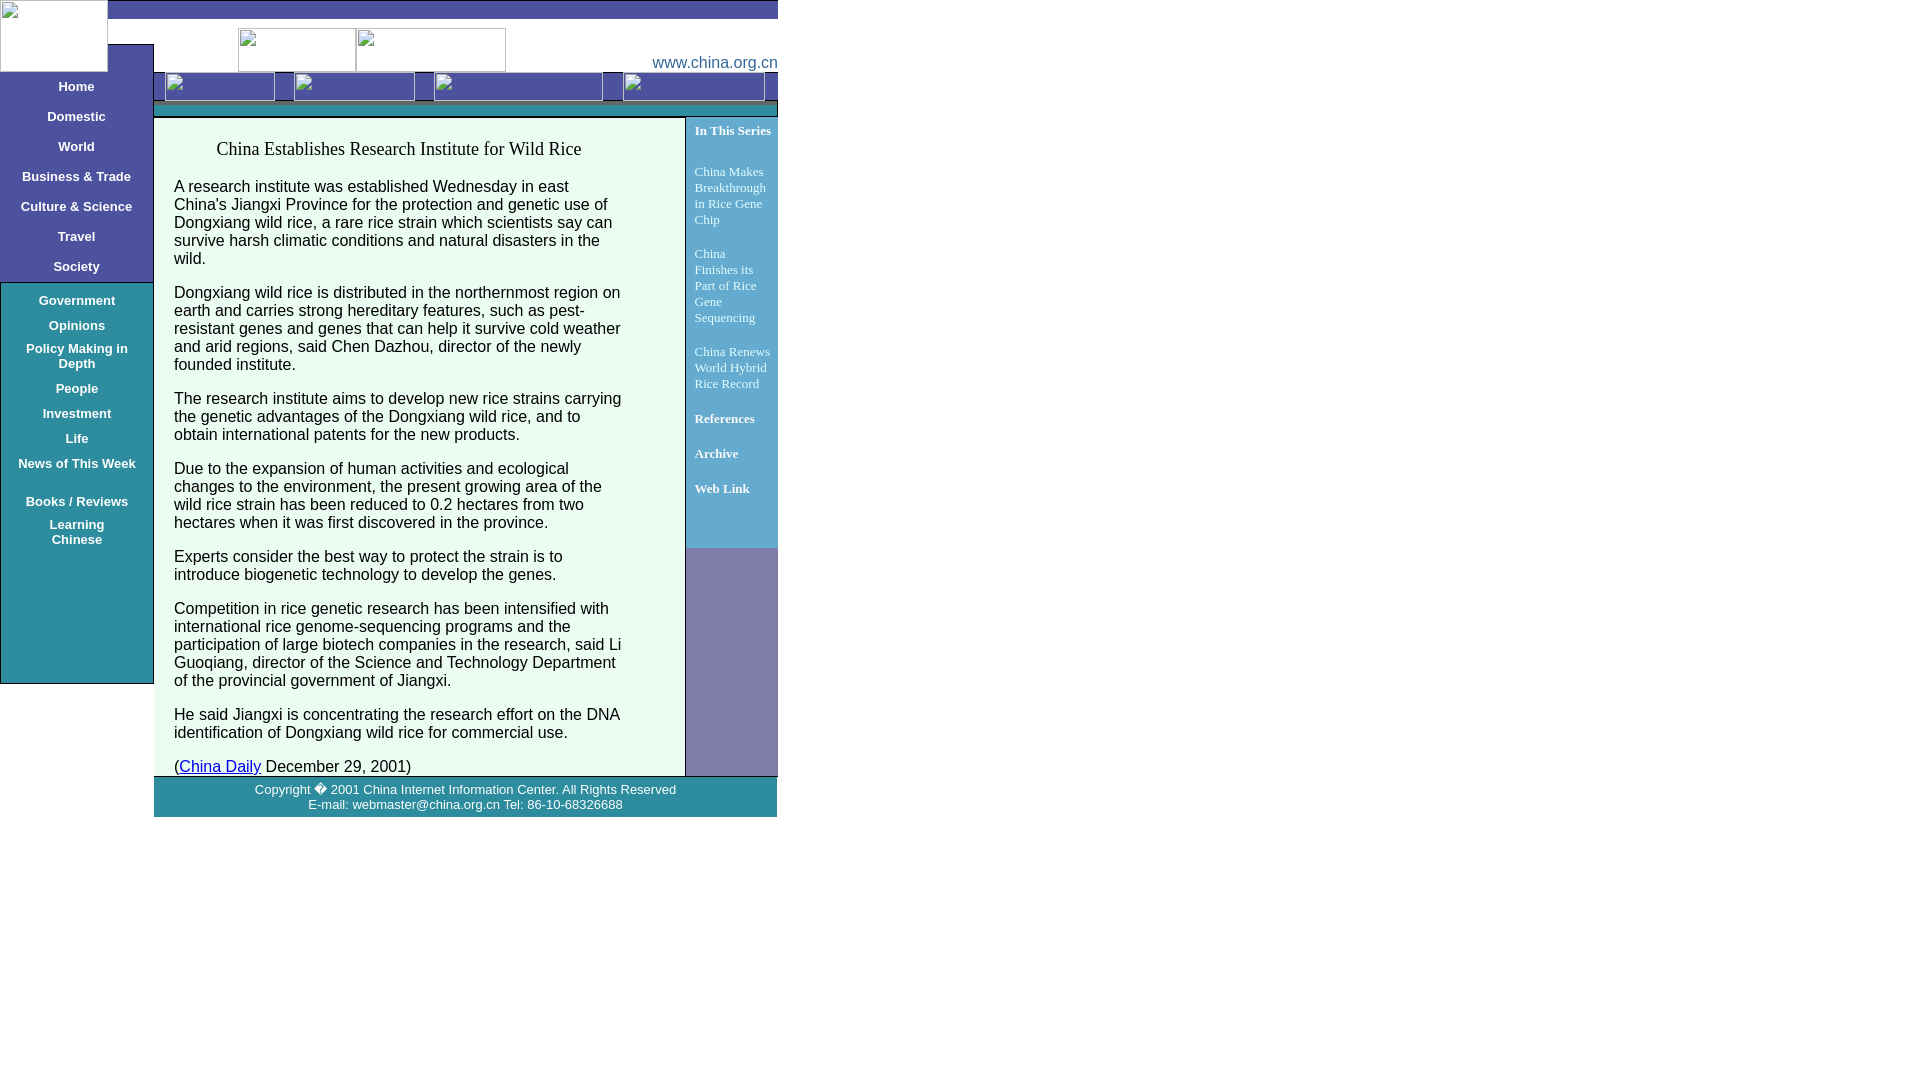  Describe the element at coordinates (77, 530) in the screenshot. I see `Investment` at that location.